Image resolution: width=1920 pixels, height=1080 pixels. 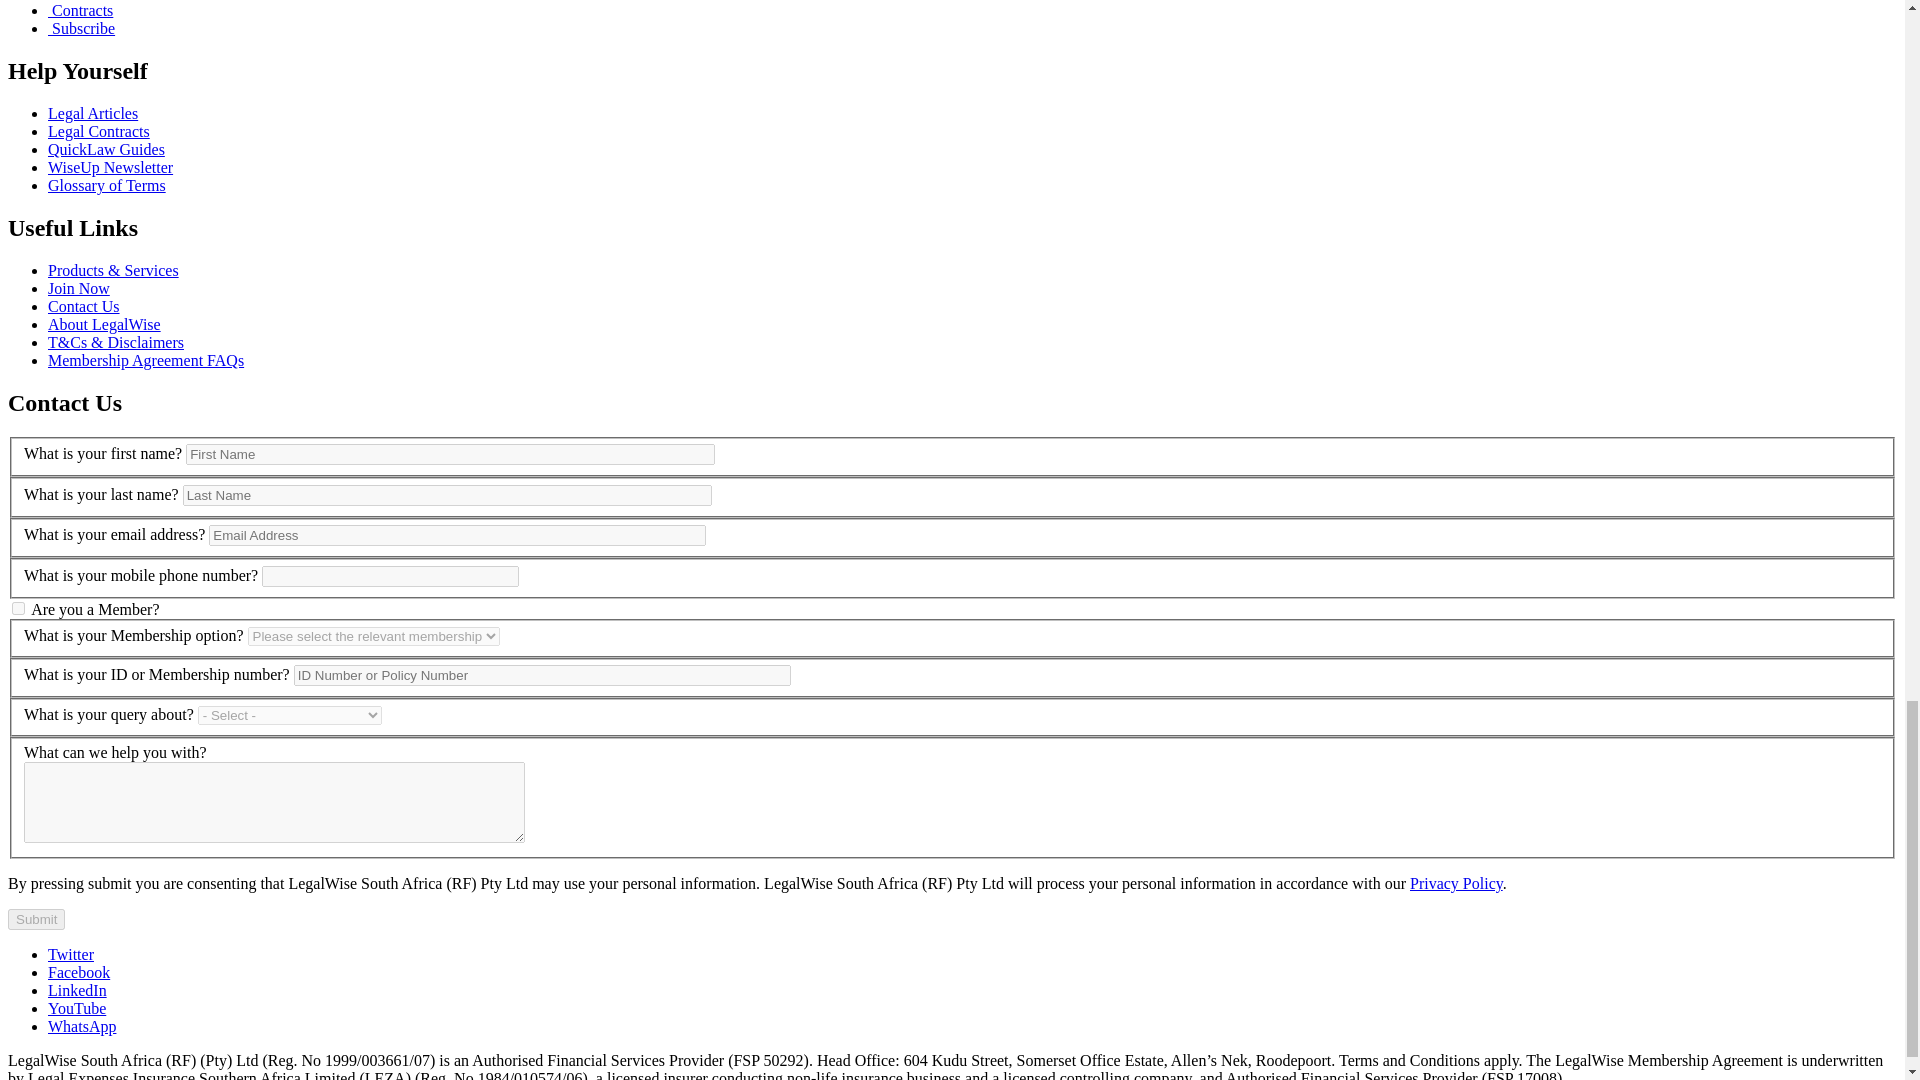 I want to click on Contact LegalWise with any questions or queries., so click(x=84, y=306).